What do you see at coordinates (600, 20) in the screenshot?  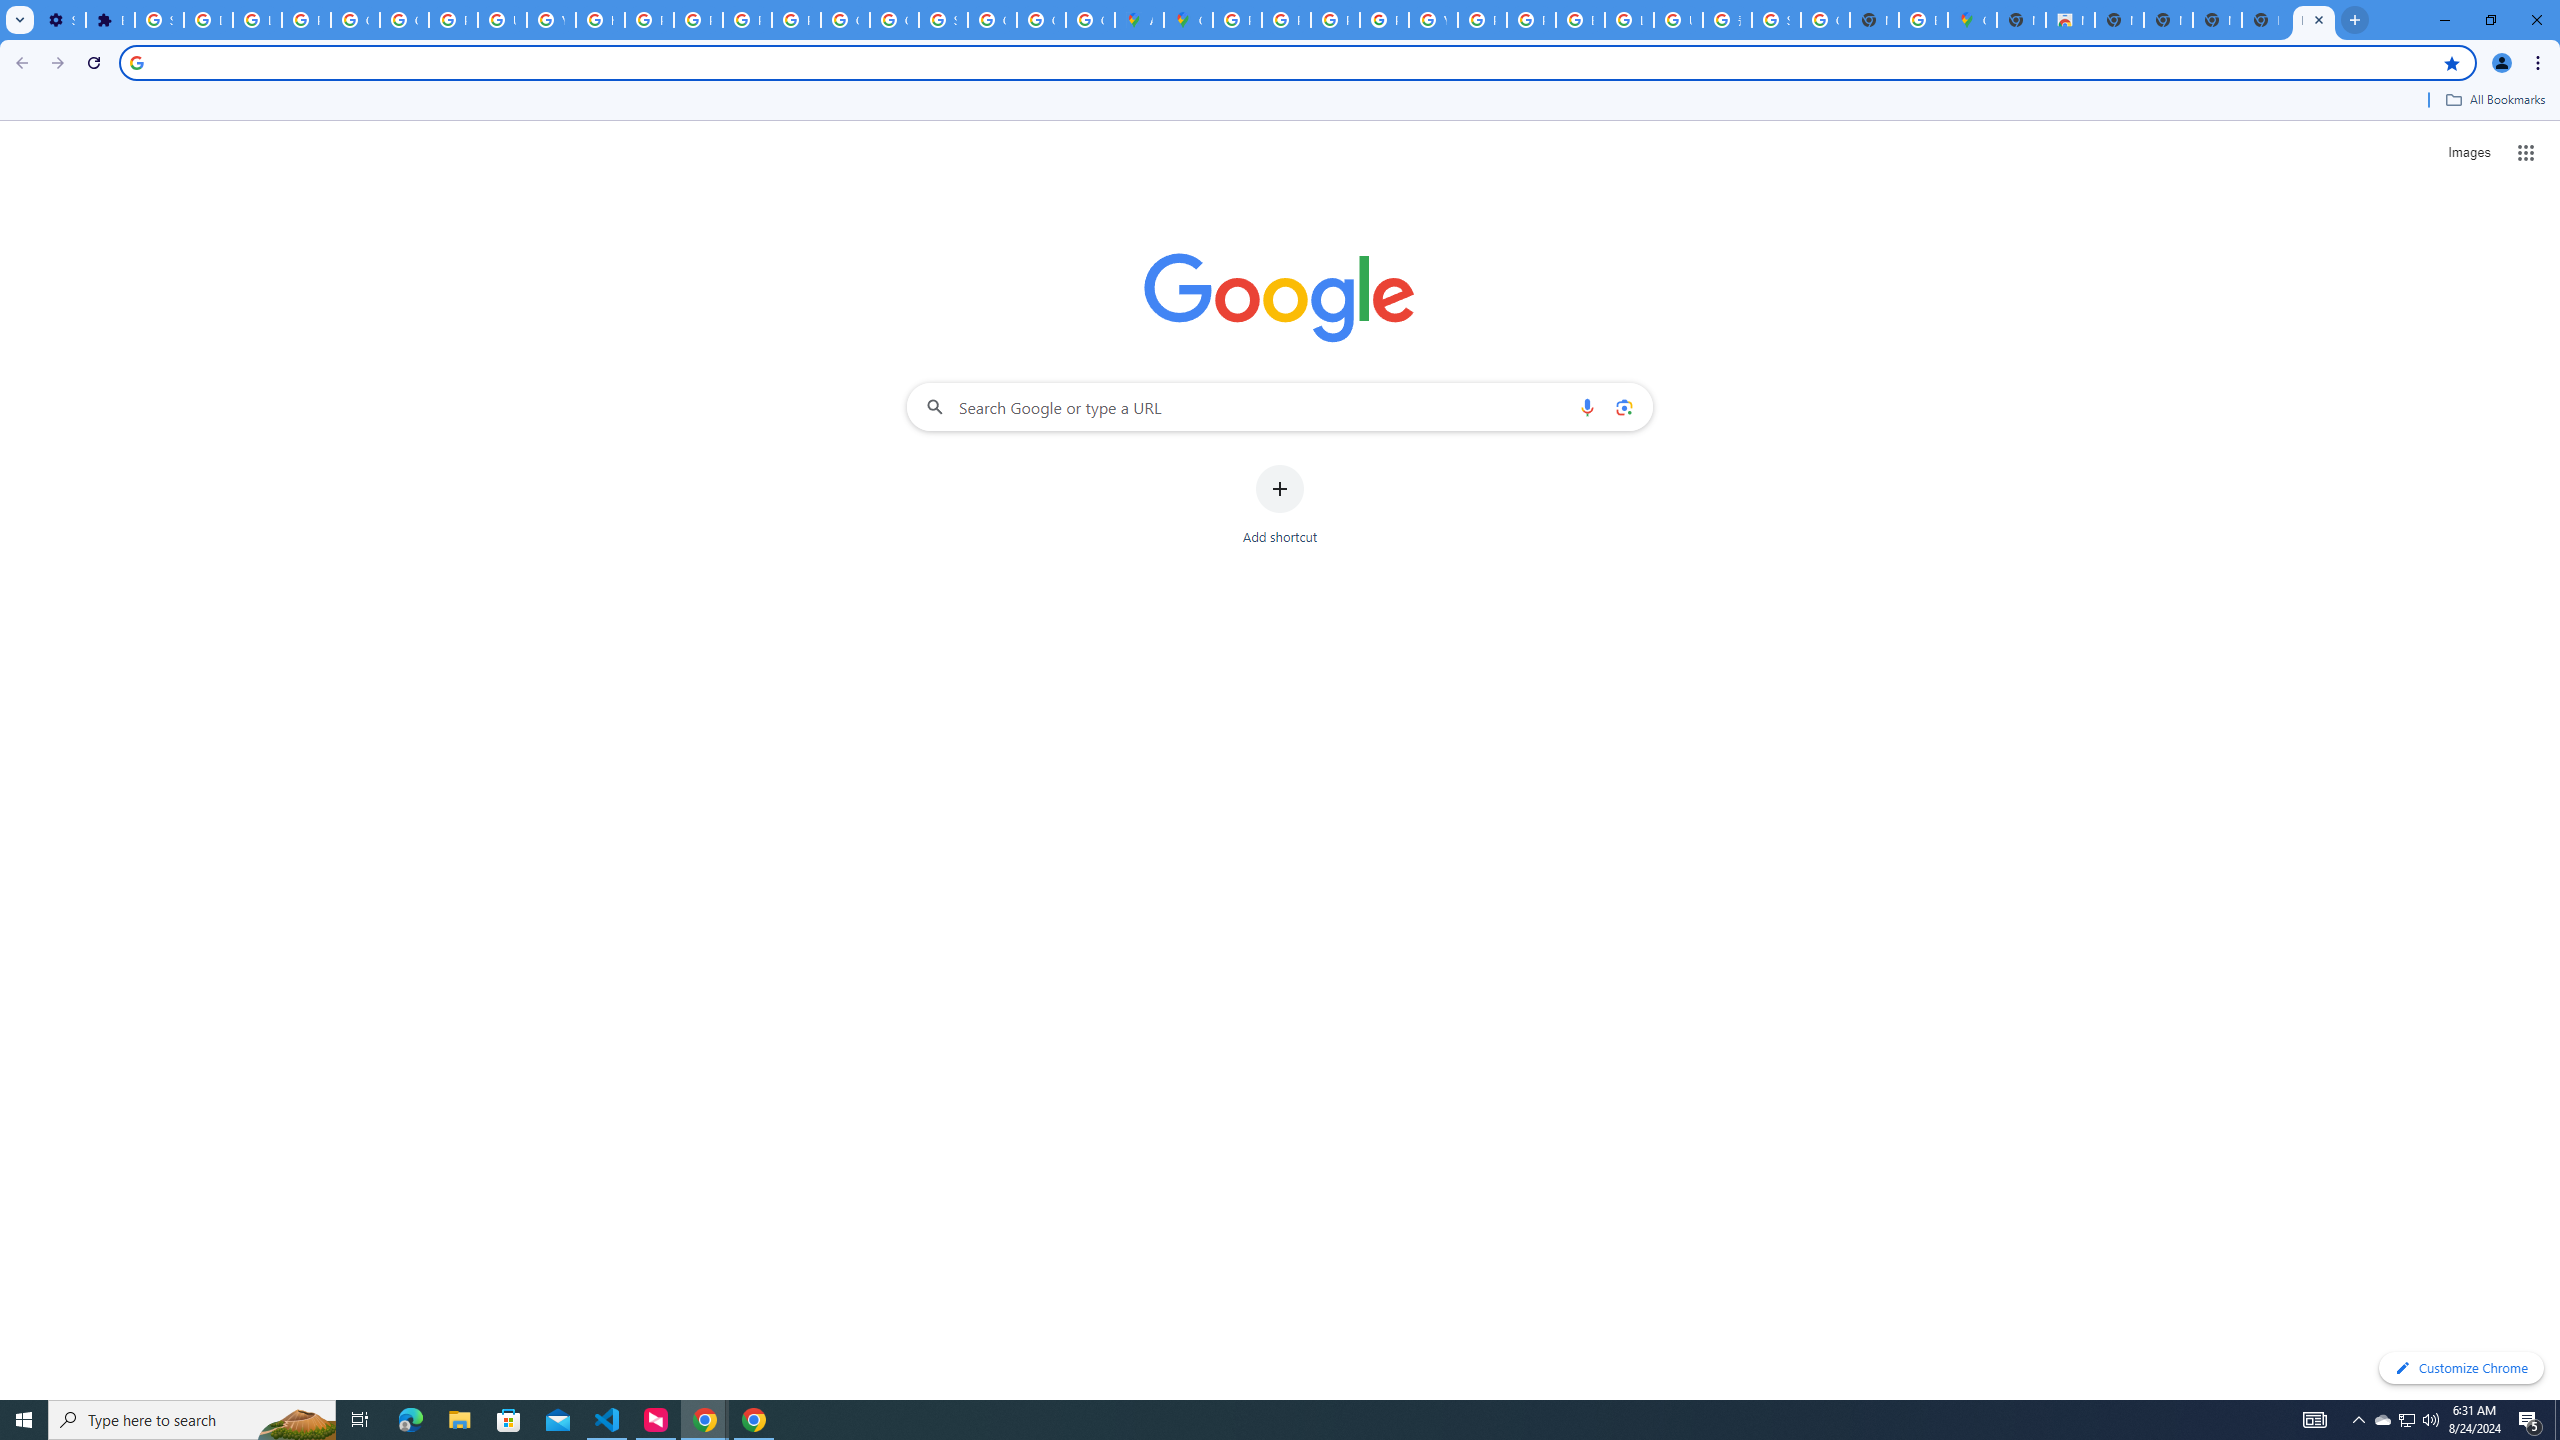 I see `https://scholar.google.com/` at bounding box center [600, 20].